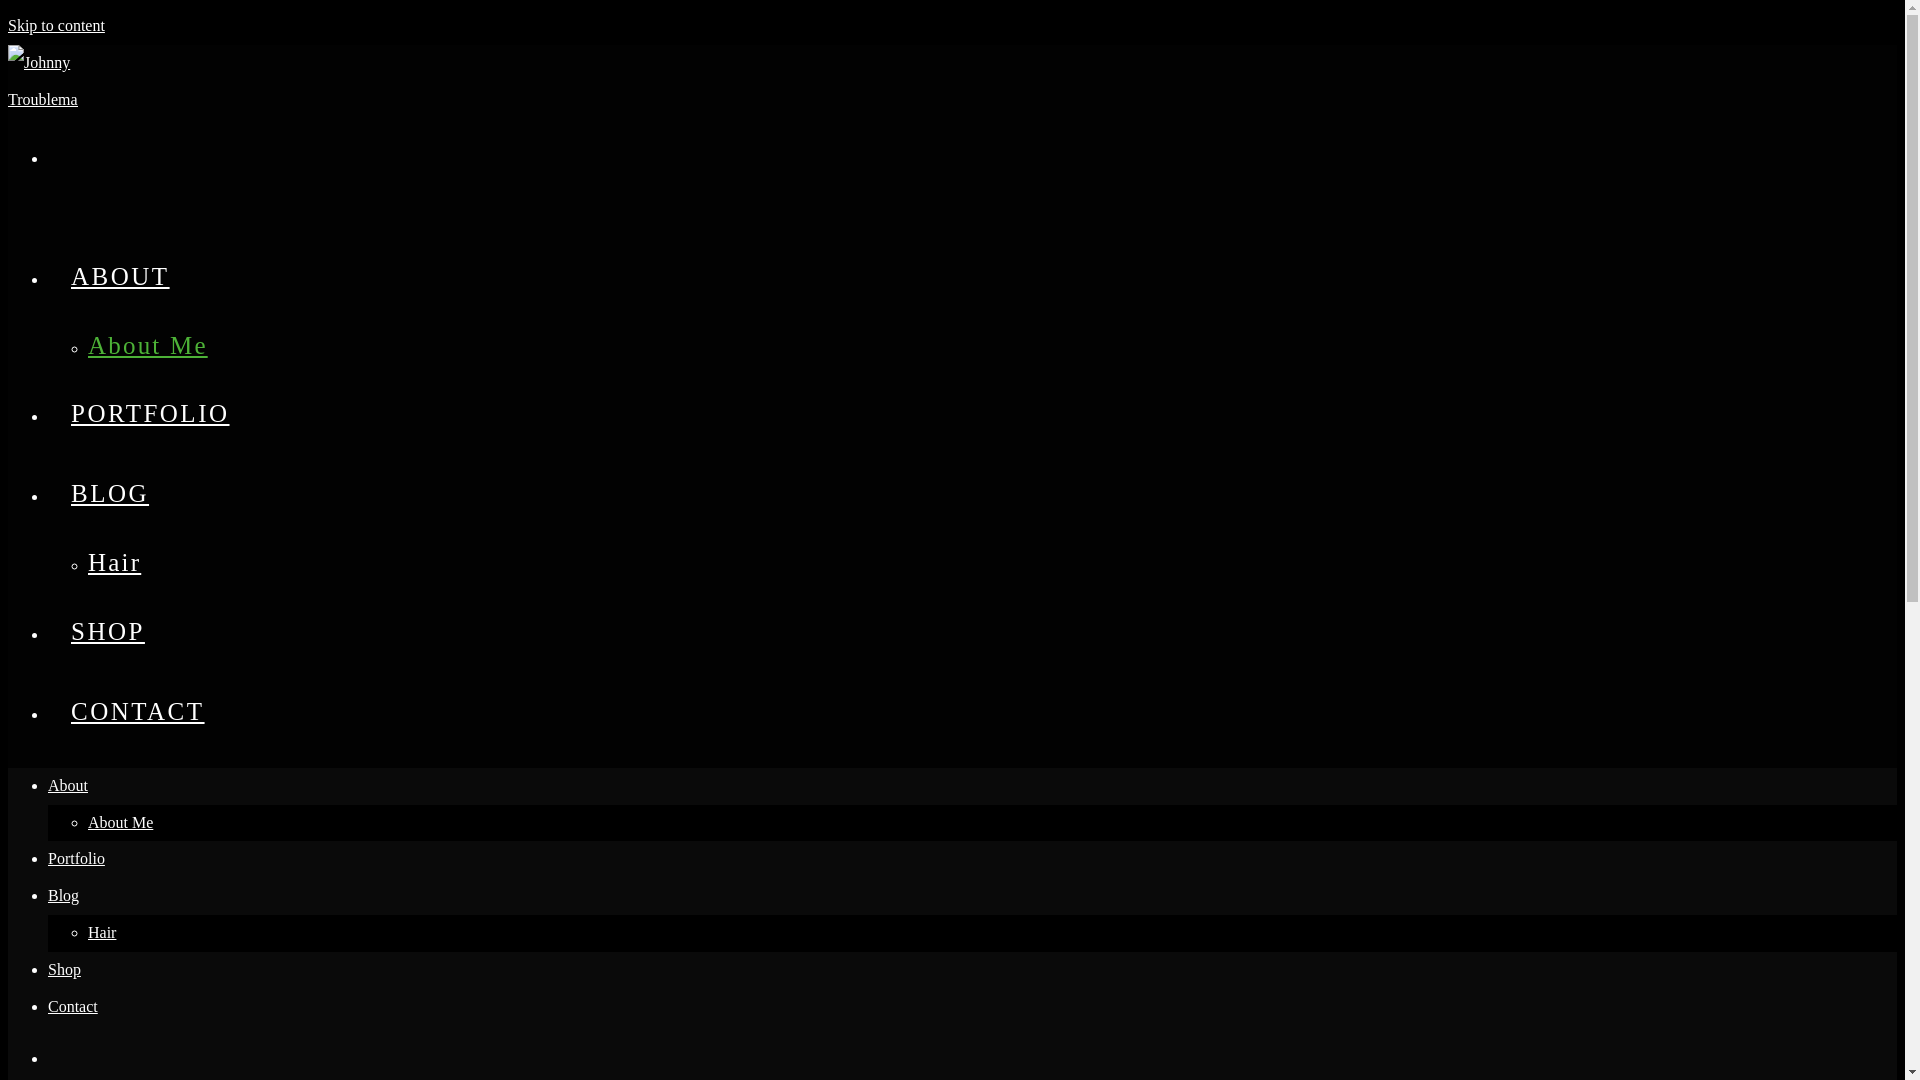 This screenshot has height=1080, width=1920. What do you see at coordinates (108, 630) in the screenshot?
I see `SHOP` at bounding box center [108, 630].